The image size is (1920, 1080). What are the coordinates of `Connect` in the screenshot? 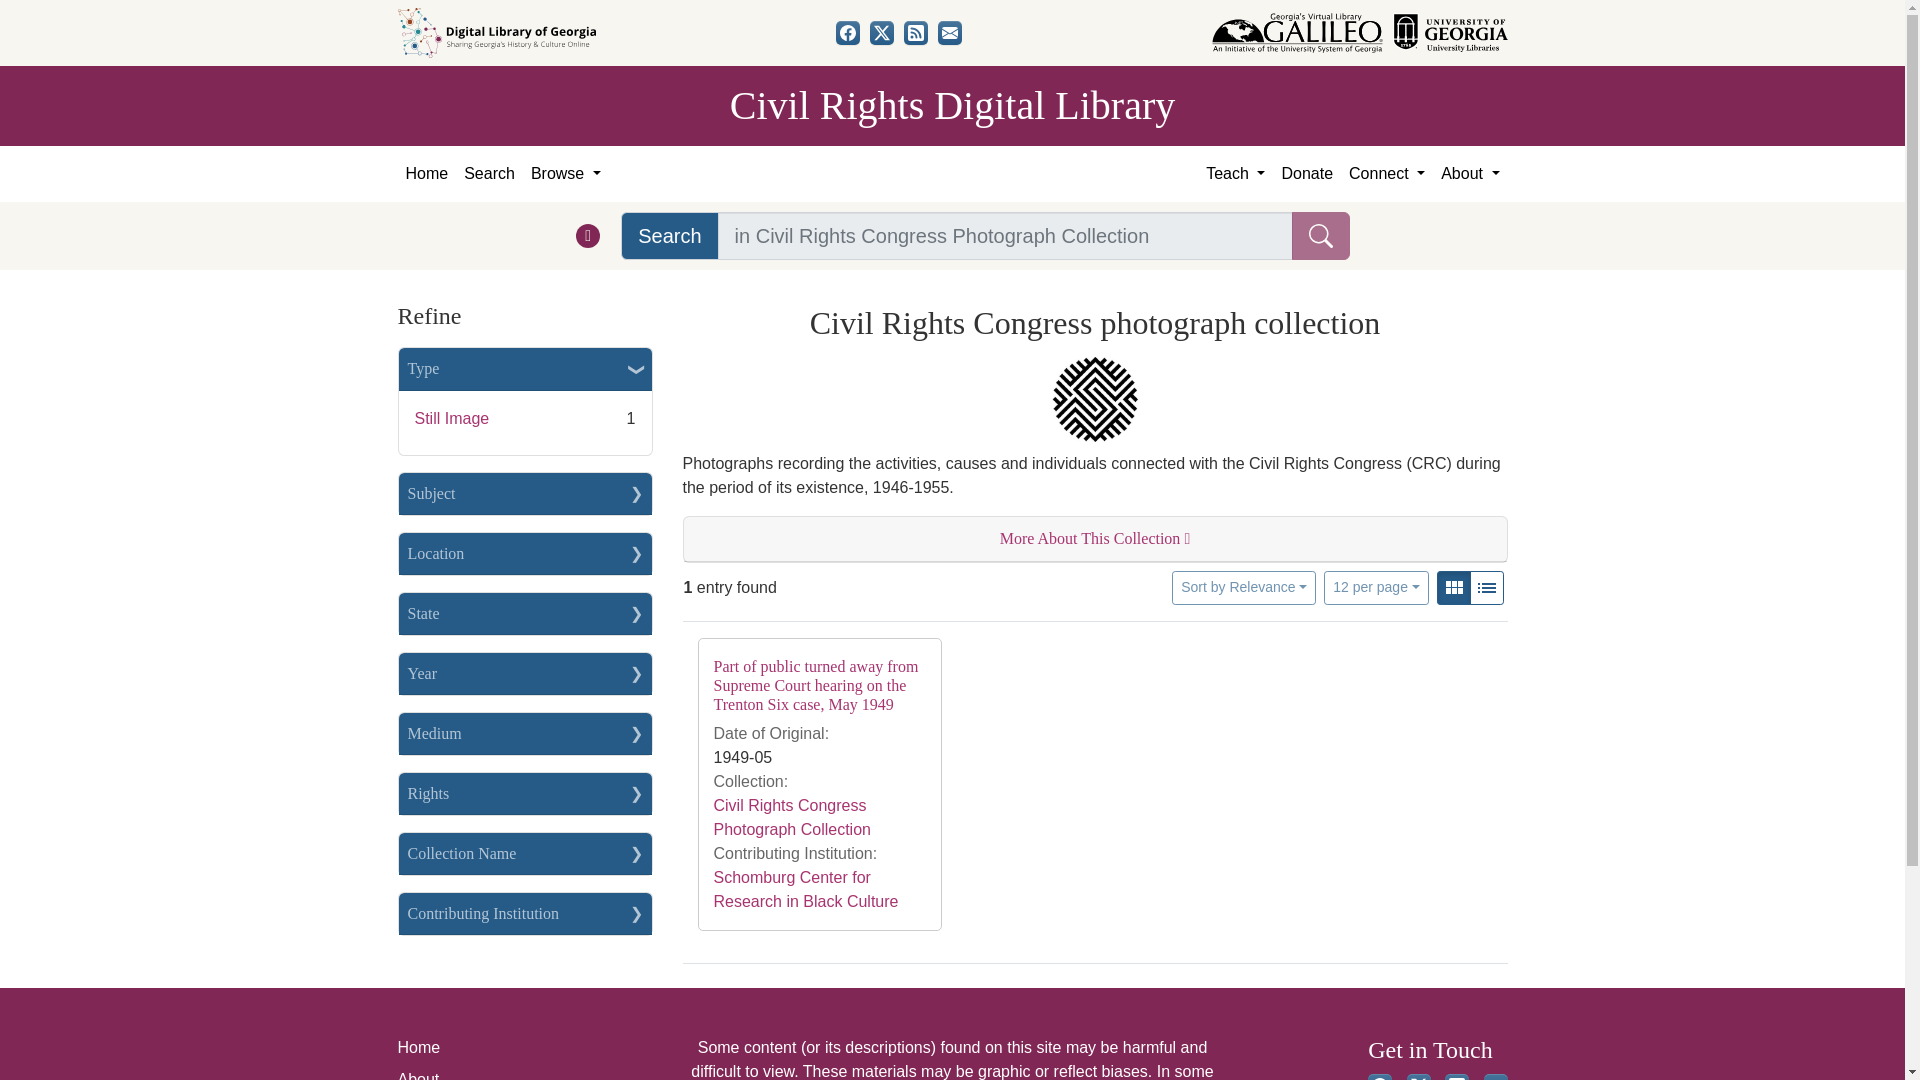 It's located at (1386, 174).